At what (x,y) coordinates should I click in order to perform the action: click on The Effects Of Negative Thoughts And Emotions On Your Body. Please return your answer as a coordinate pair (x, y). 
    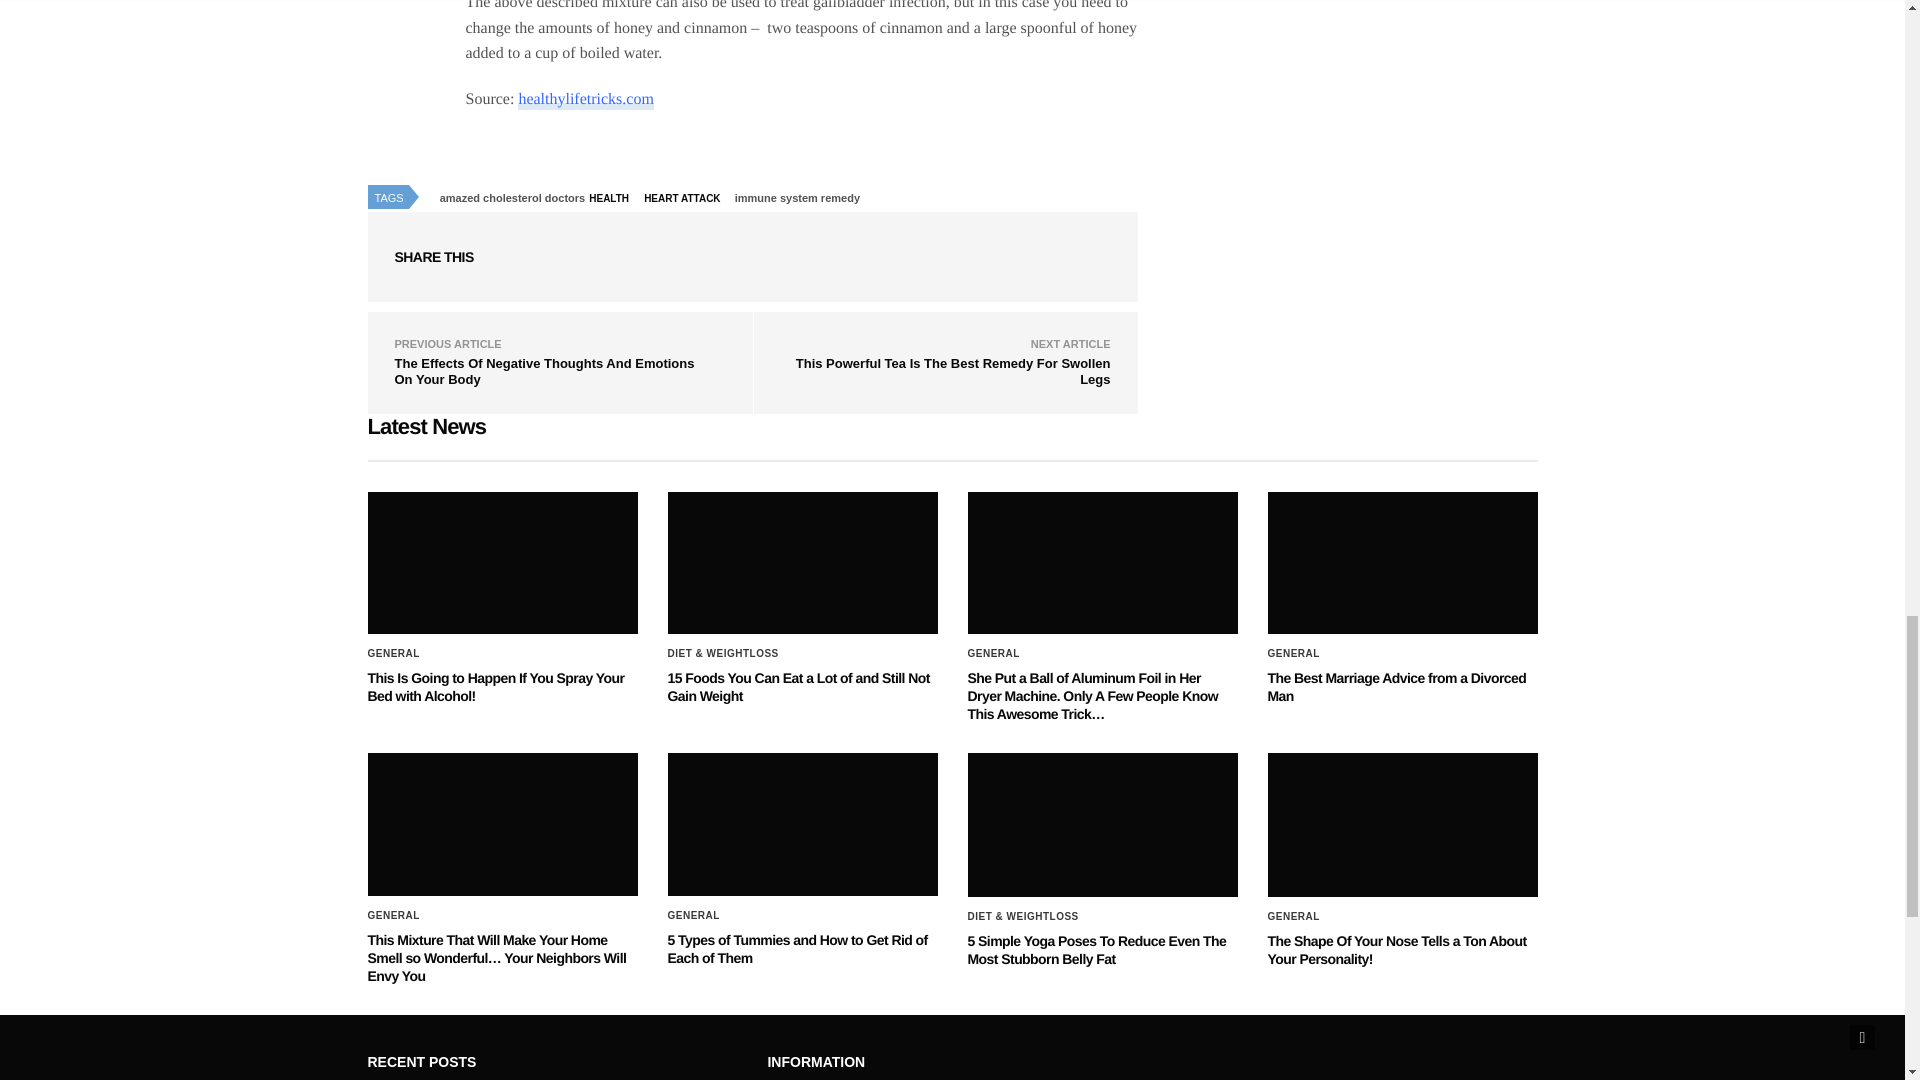
    Looking at the image, I should click on (543, 371).